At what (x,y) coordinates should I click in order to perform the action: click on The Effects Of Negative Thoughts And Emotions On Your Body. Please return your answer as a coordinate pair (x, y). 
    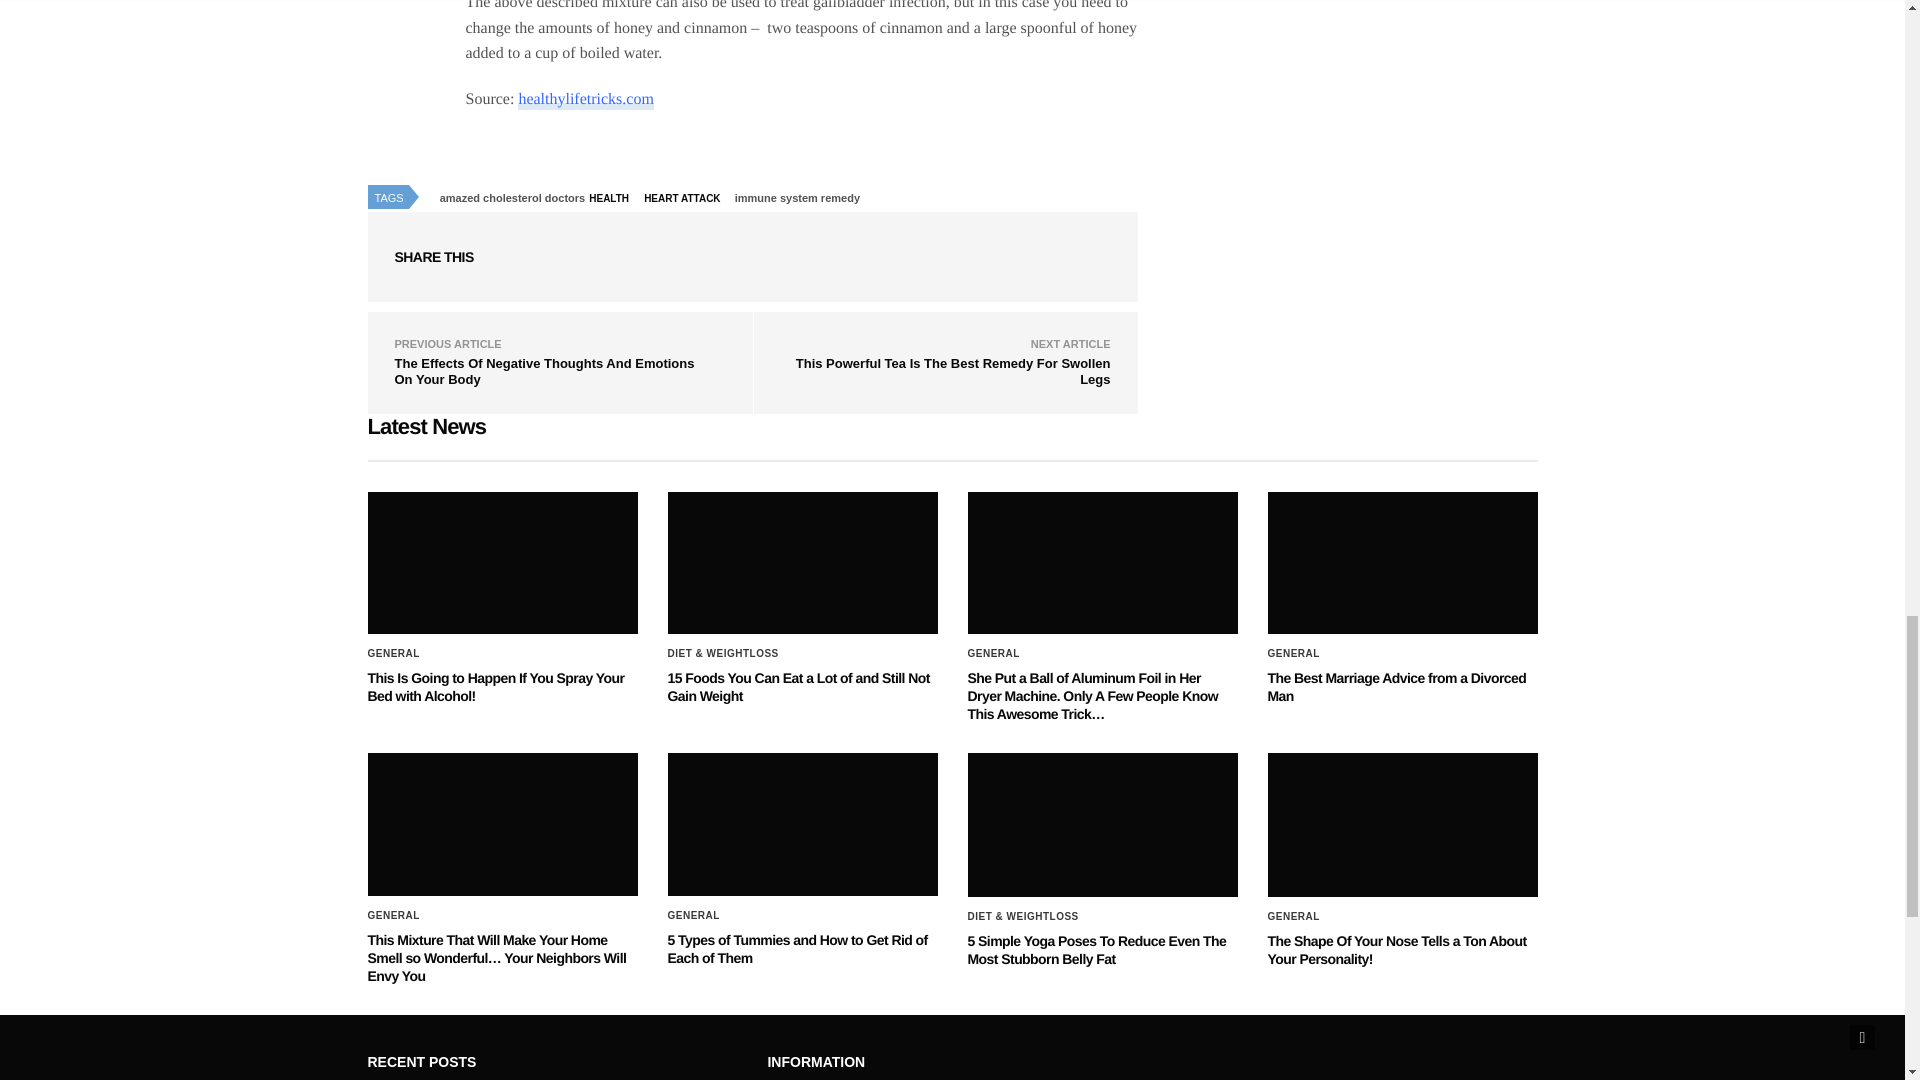
    Looking at the image, I should click on (543, 371).